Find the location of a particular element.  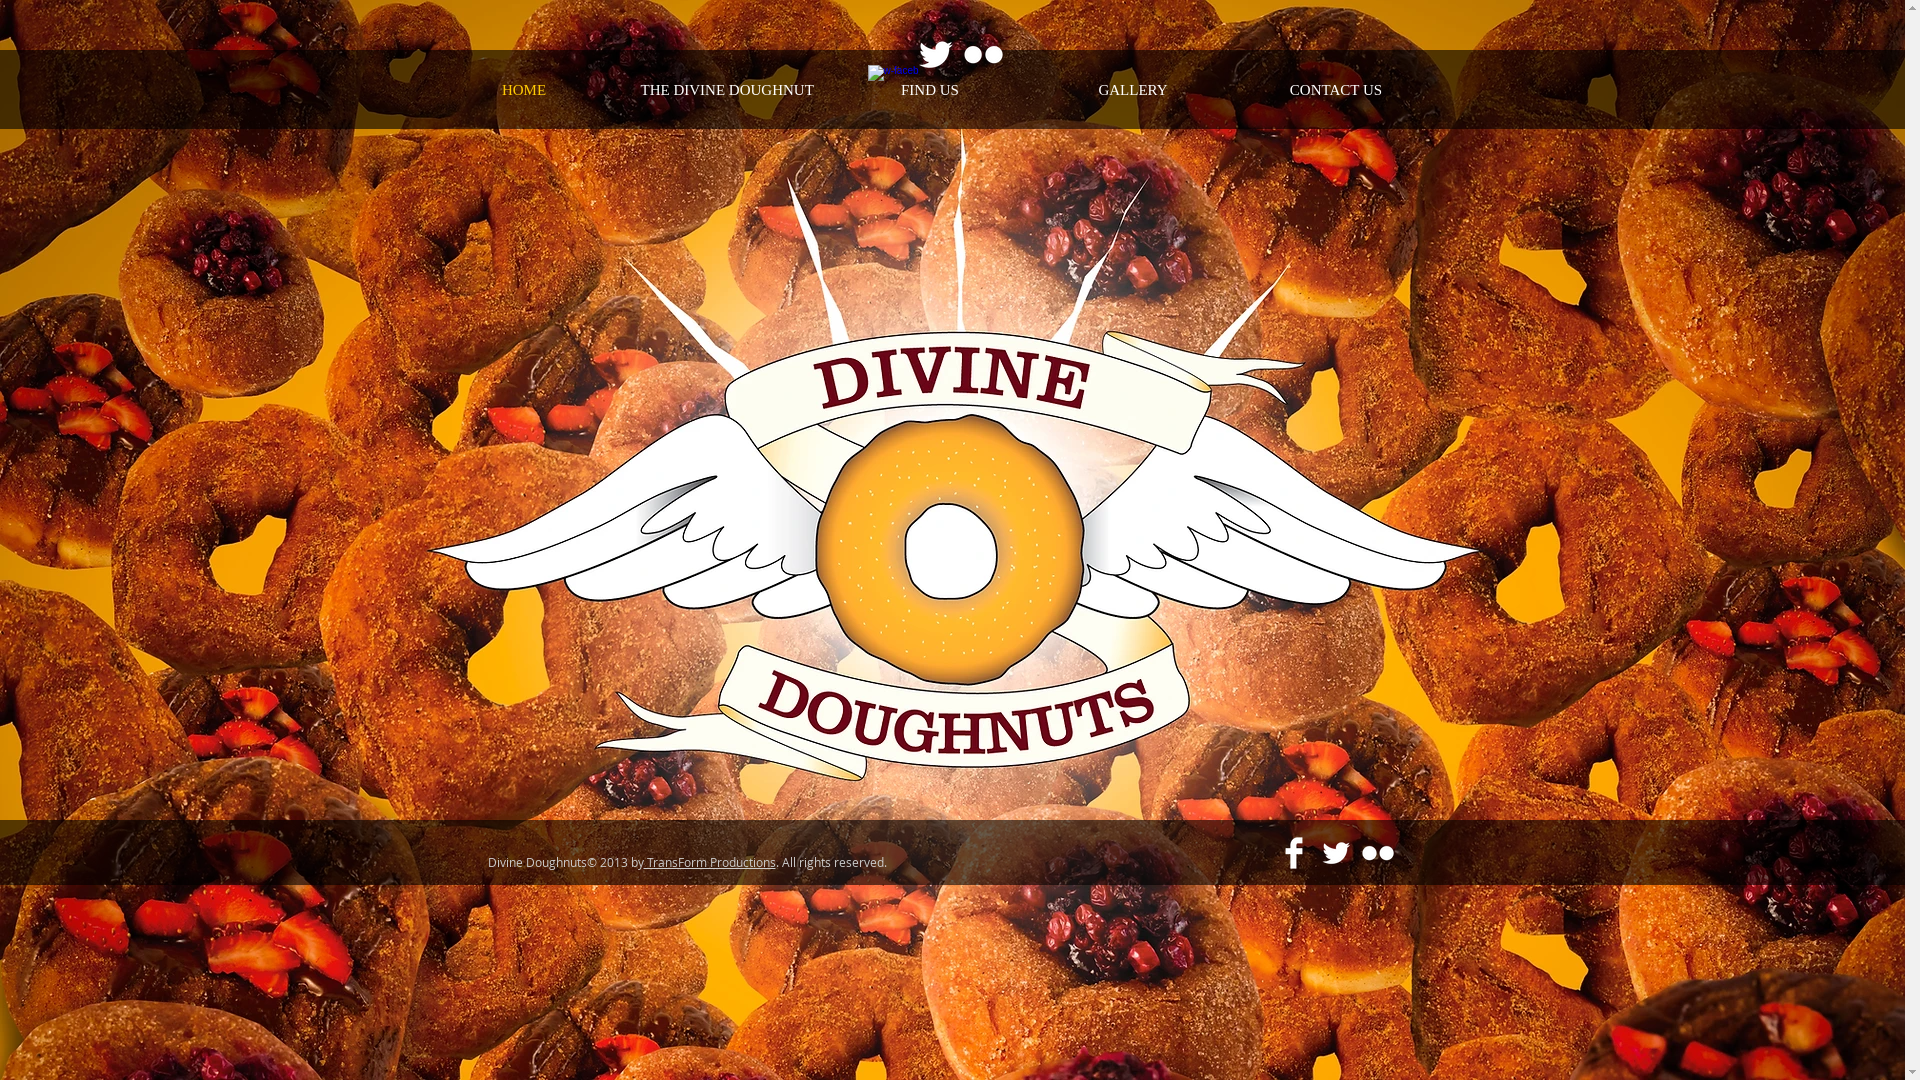

CONTACT US is located at coordinates (1336, 90).